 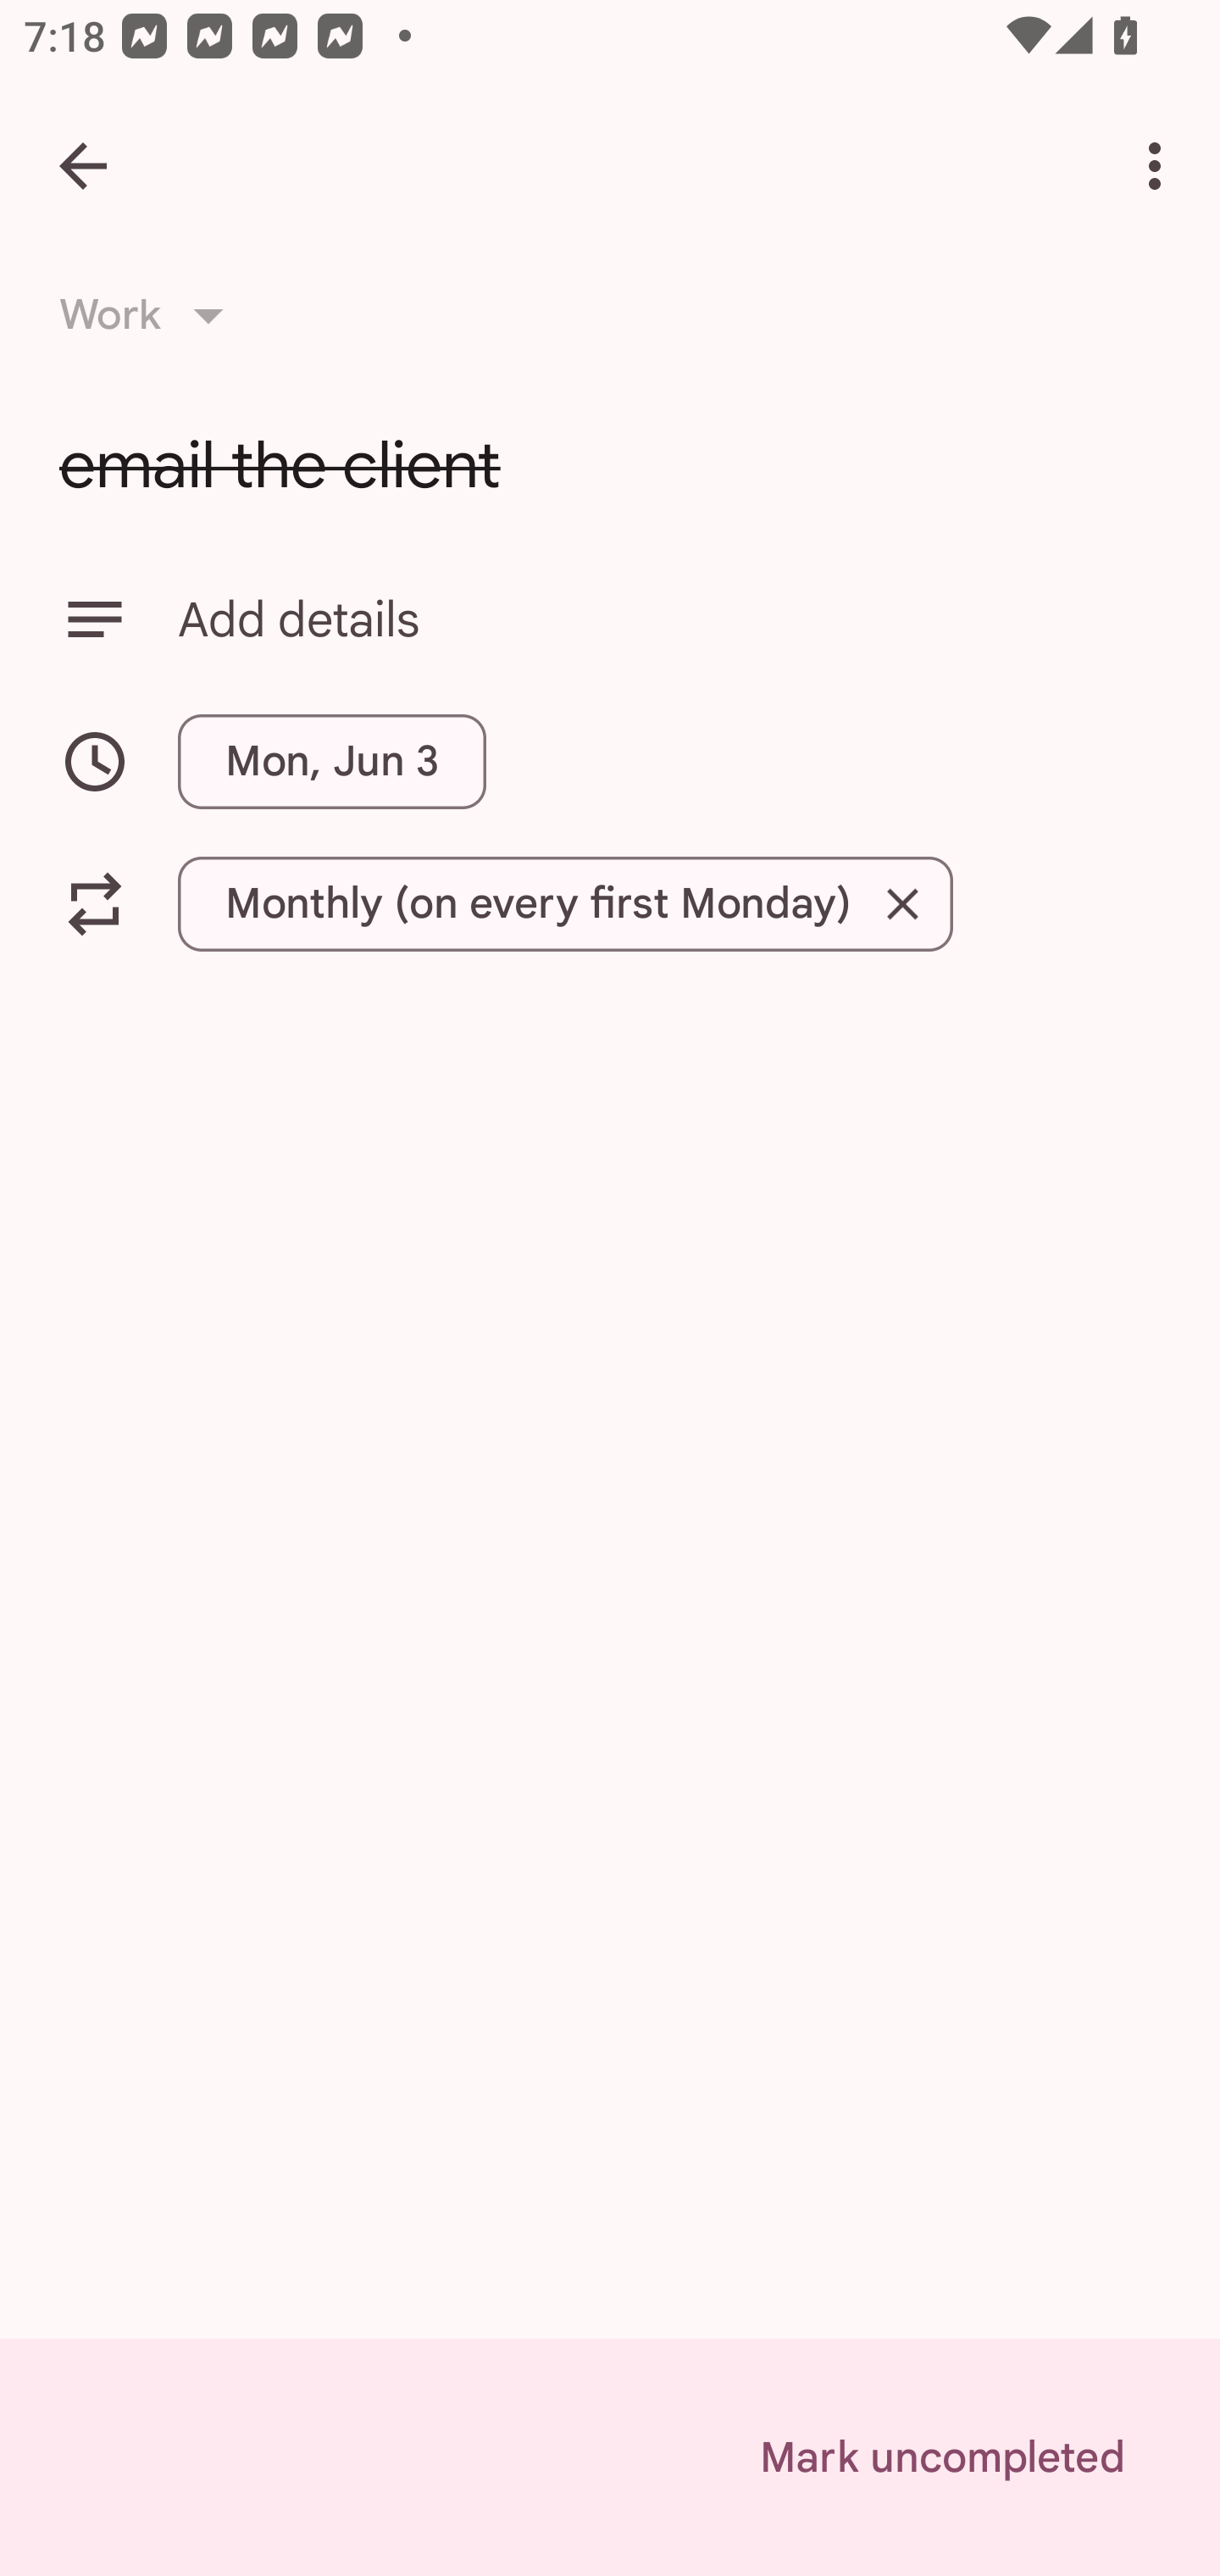 I want to click on Monthly (on every first Monday) End repeating, so click(x=565, y=903).